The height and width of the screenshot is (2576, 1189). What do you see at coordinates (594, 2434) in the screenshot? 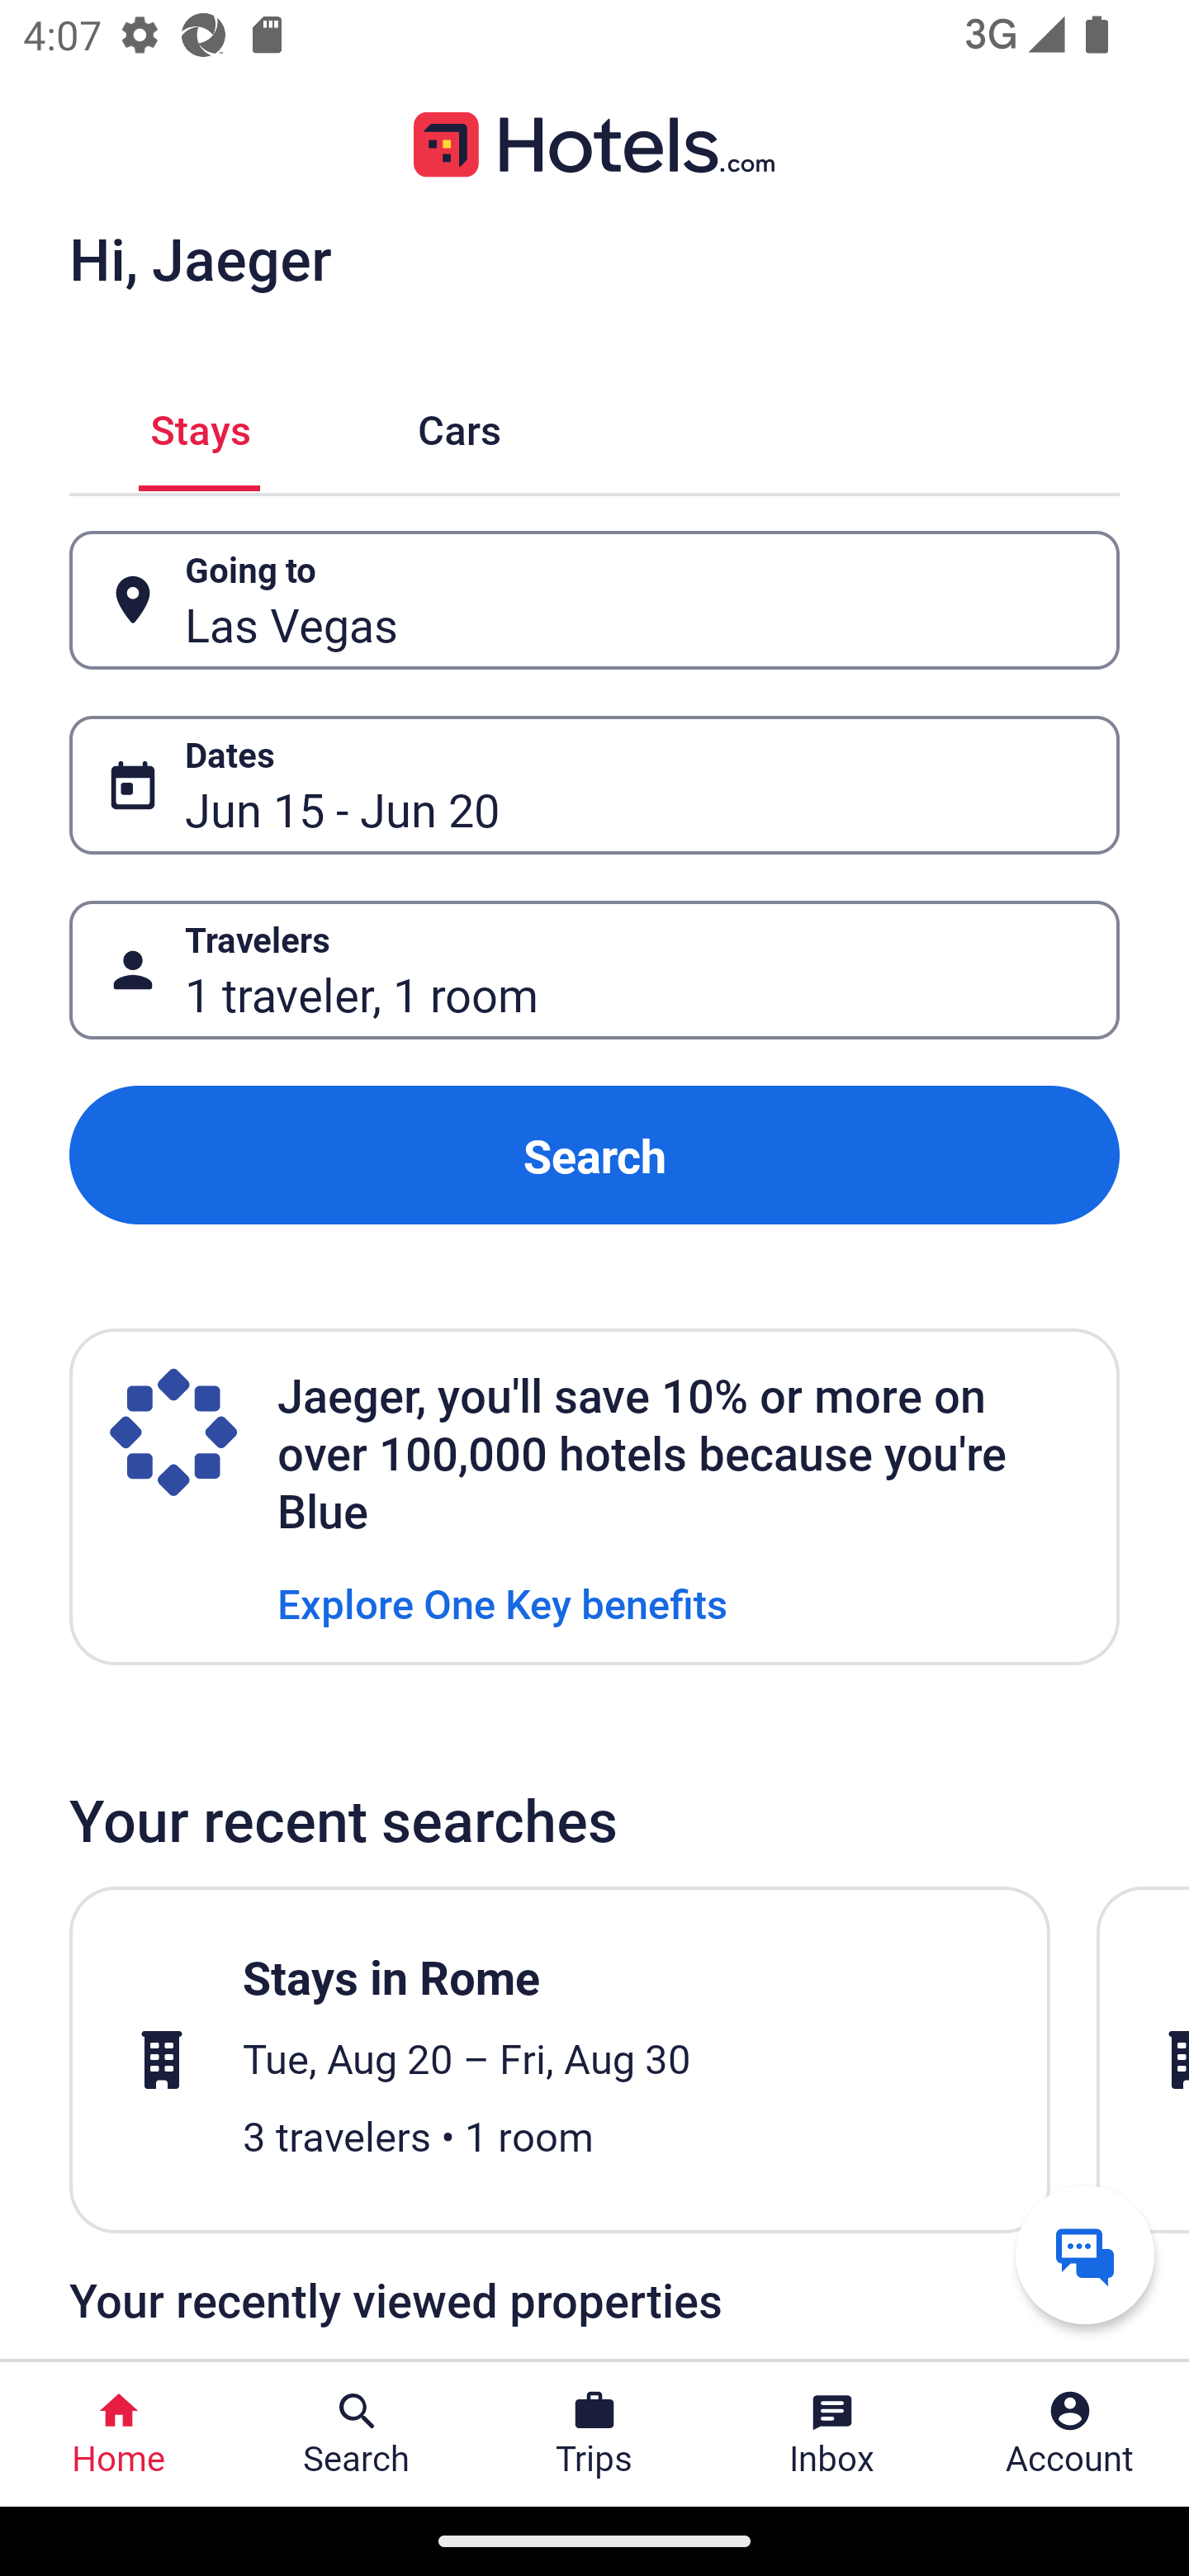
I see `Trips Trips Button` at bounding box center [594, 2434].